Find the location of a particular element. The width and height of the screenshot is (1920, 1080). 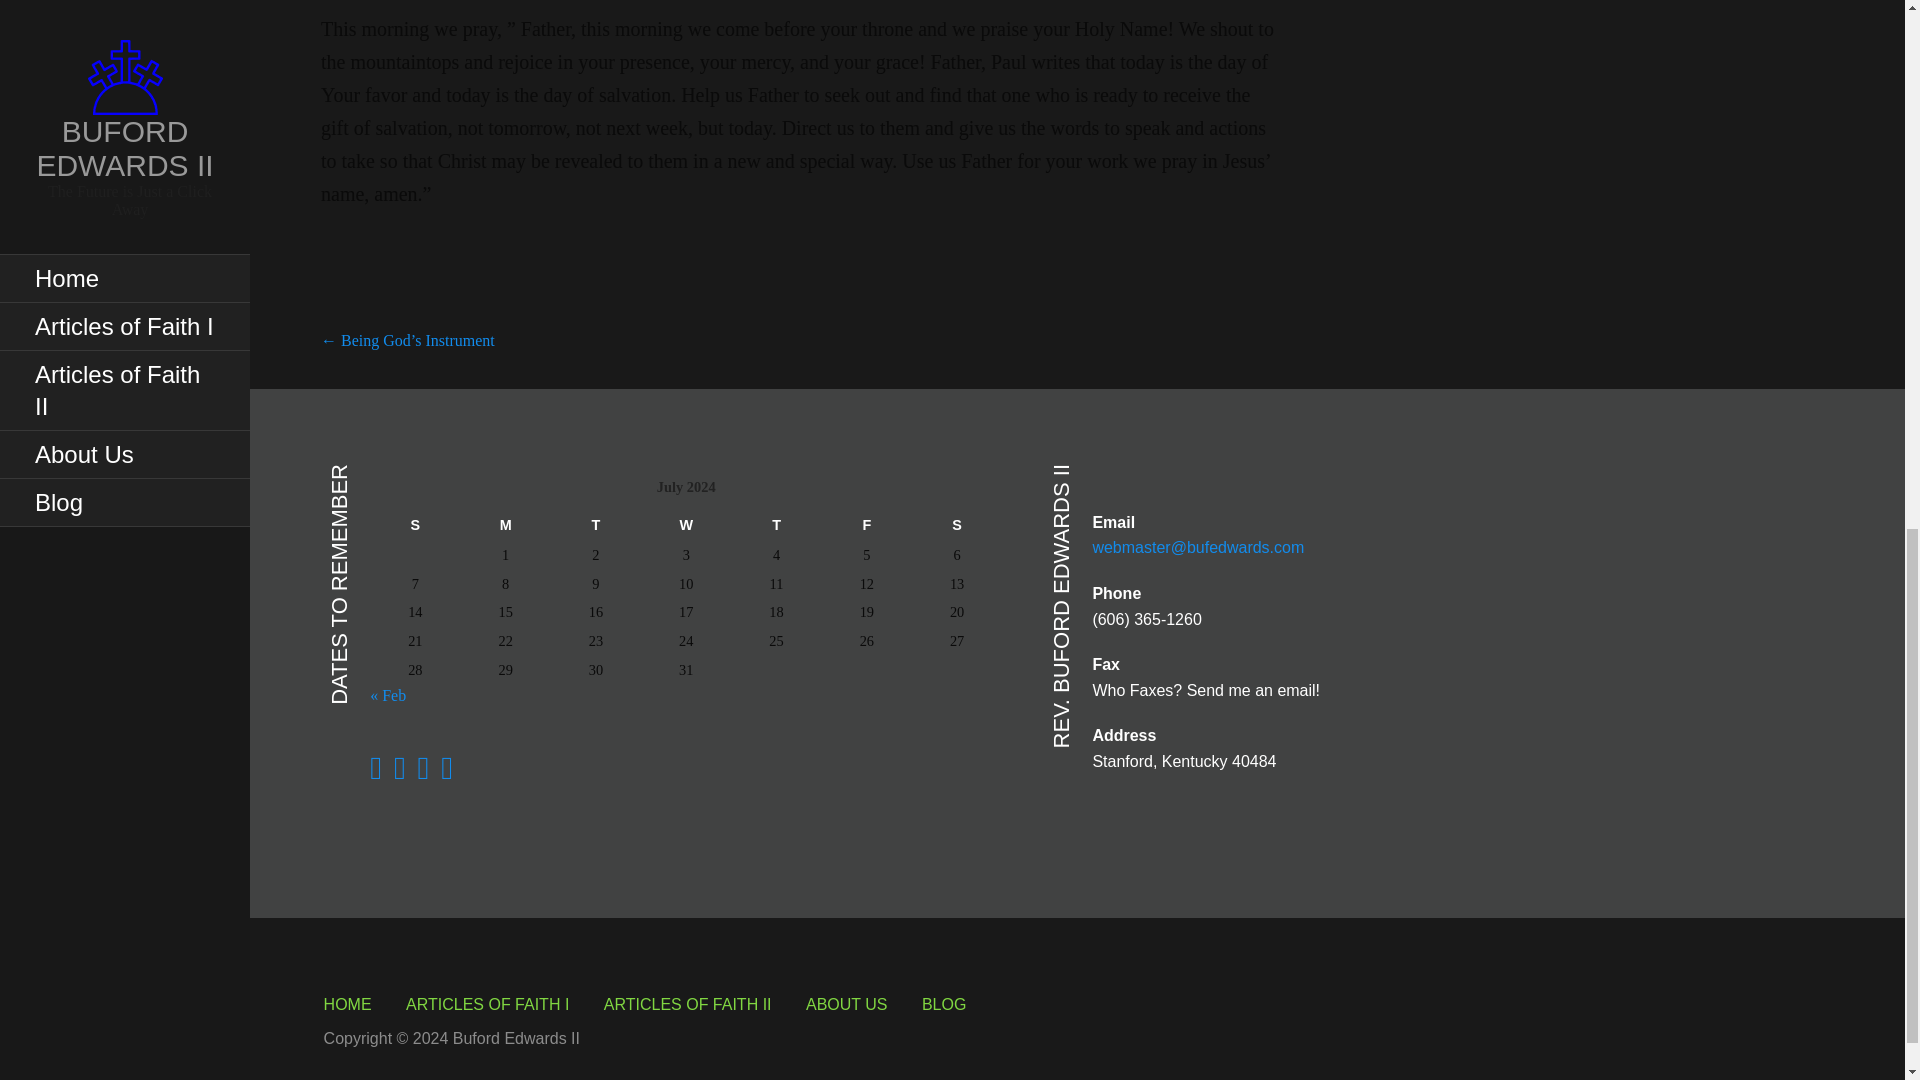

ARTICLES OF FAITH I is located at coordinates (486, 1004).